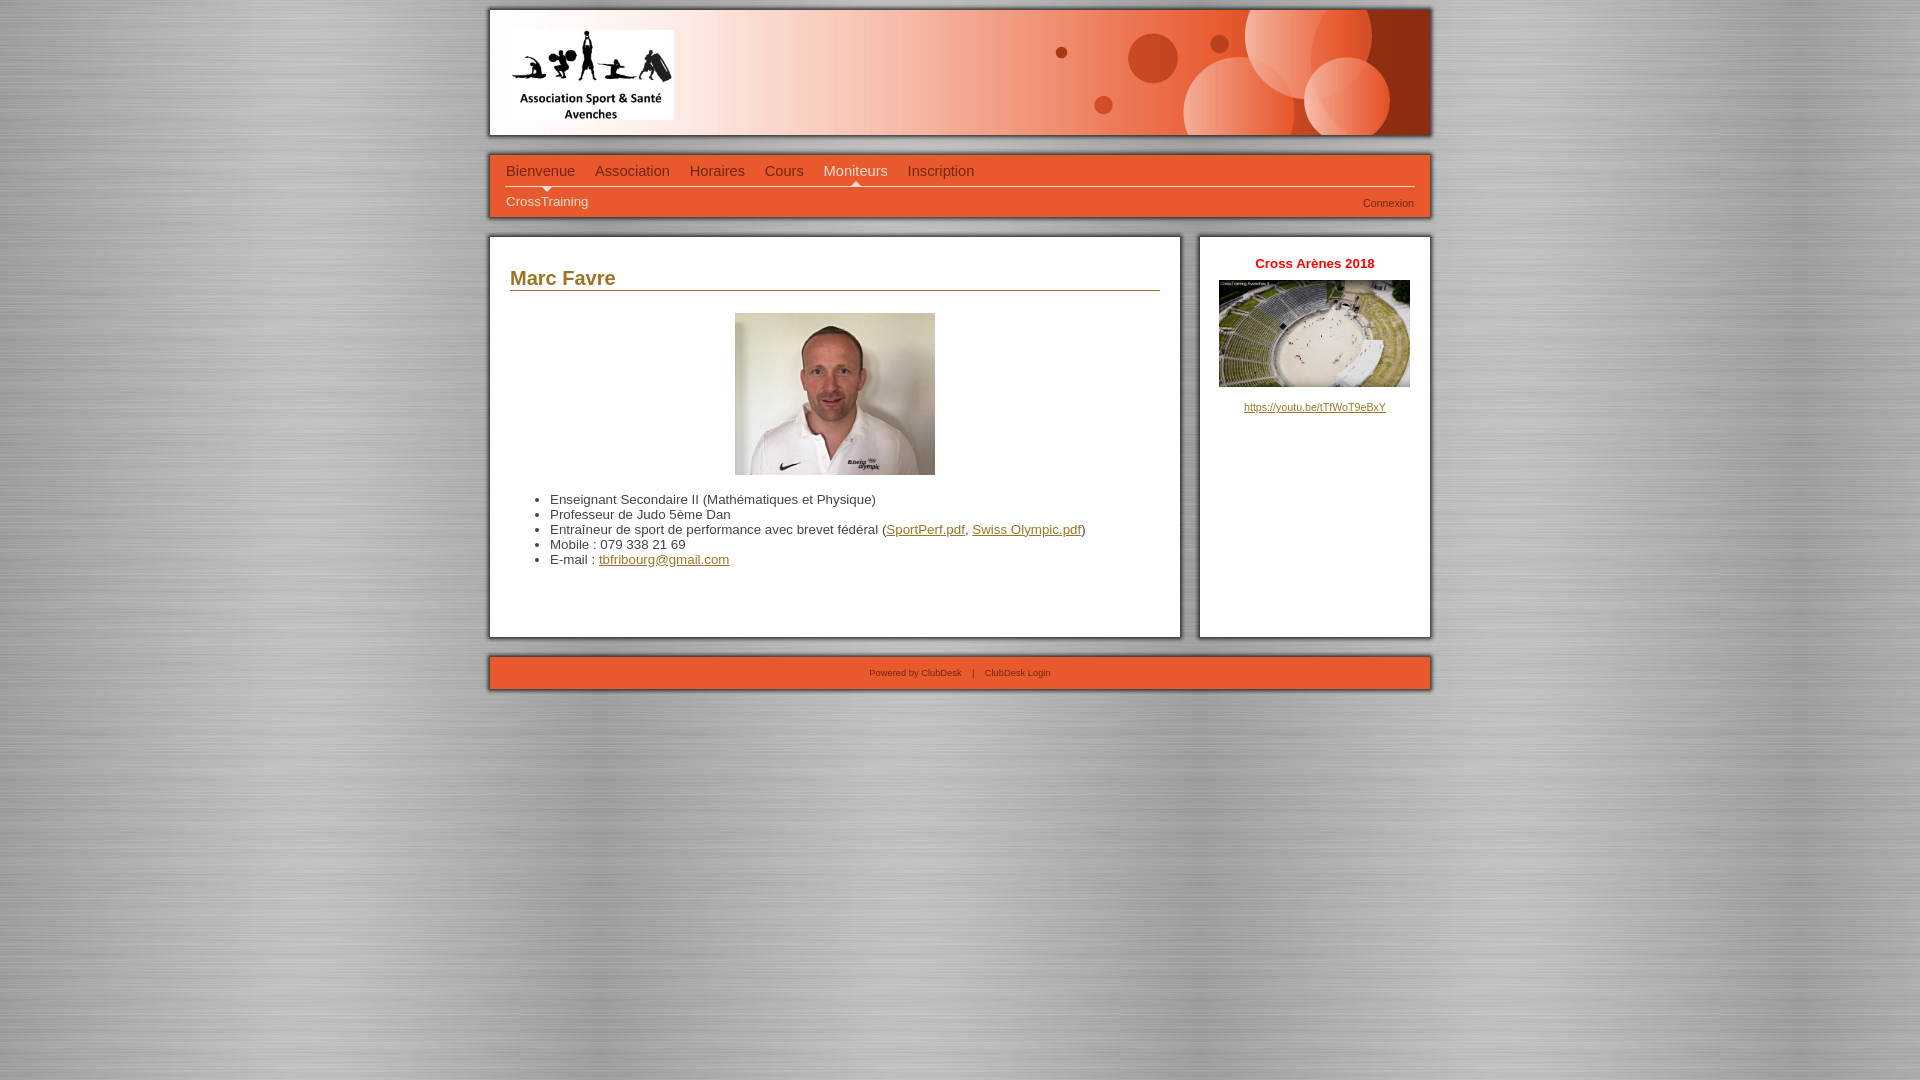 The height and width of the screenshot is (1080, 1920). I want to click on Connexion, so click(1388, 203).